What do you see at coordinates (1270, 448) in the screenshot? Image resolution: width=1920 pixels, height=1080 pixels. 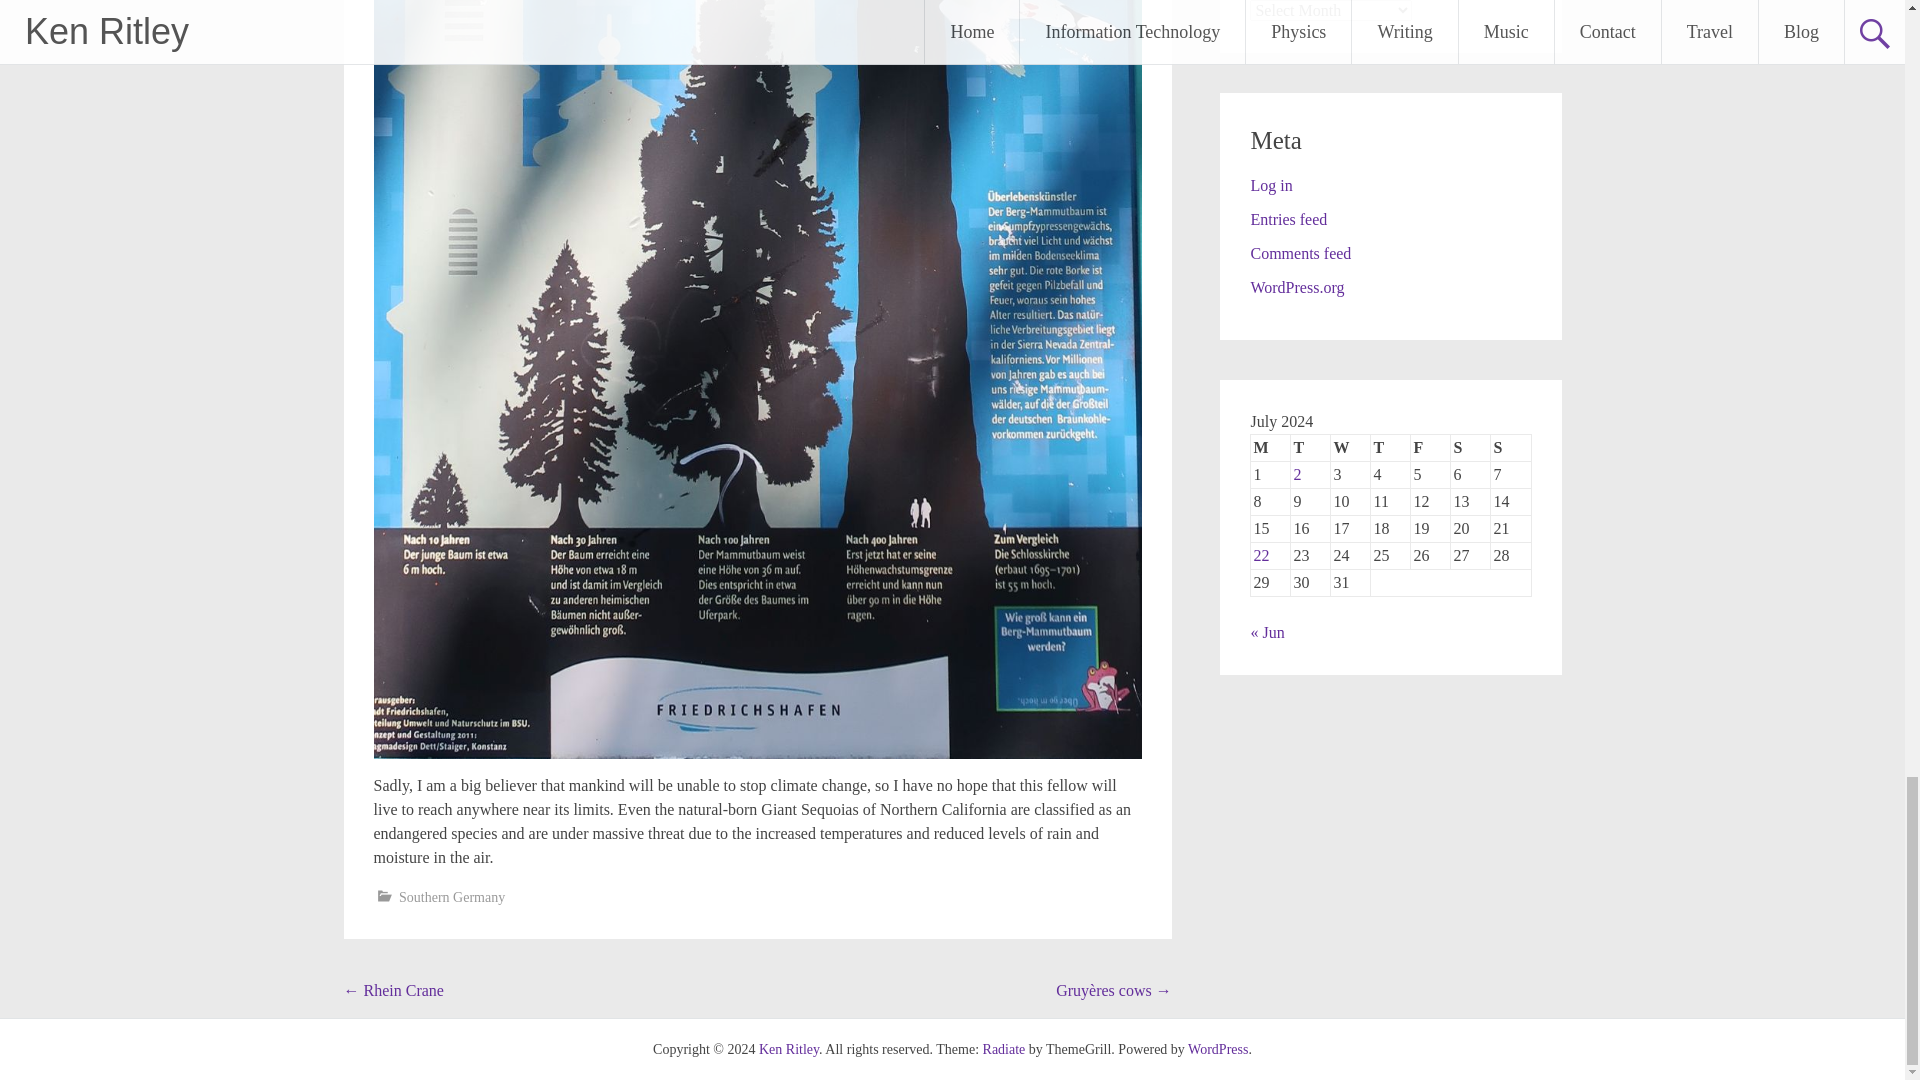 I see `Monday` at bounding box center [1270, 448].